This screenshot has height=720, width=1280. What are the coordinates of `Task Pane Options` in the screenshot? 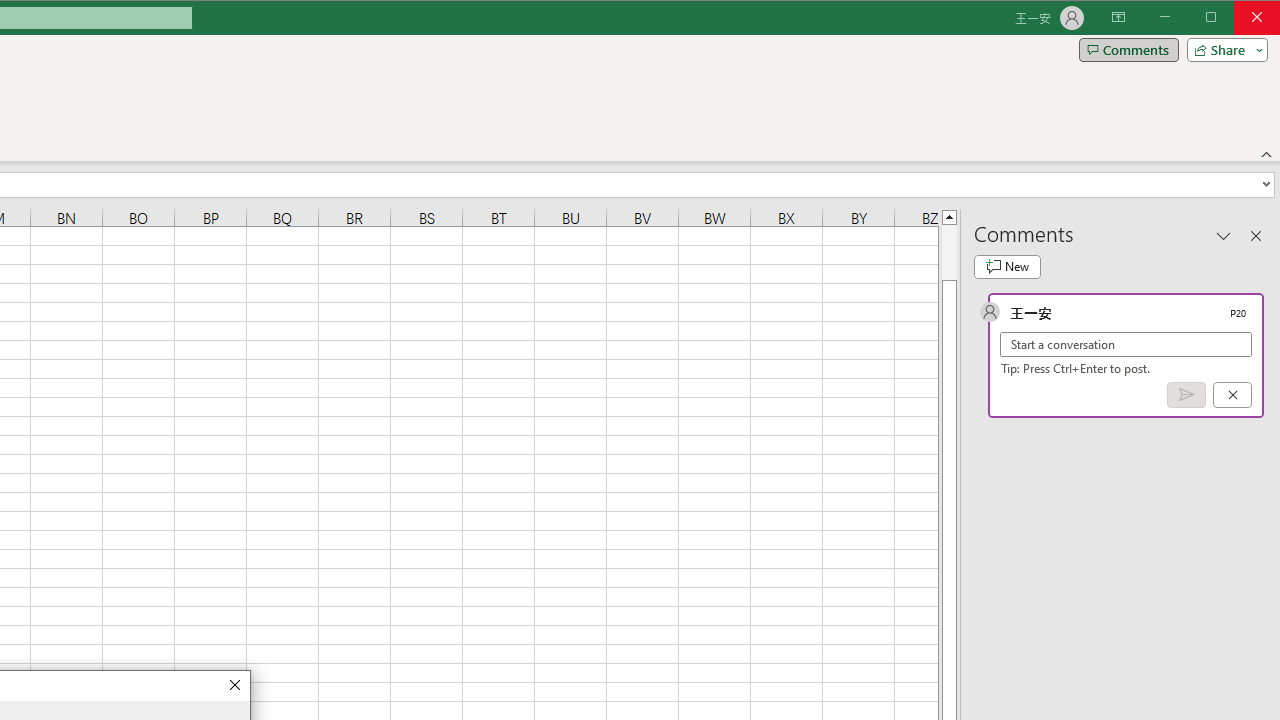 It's located at (1224, 235).